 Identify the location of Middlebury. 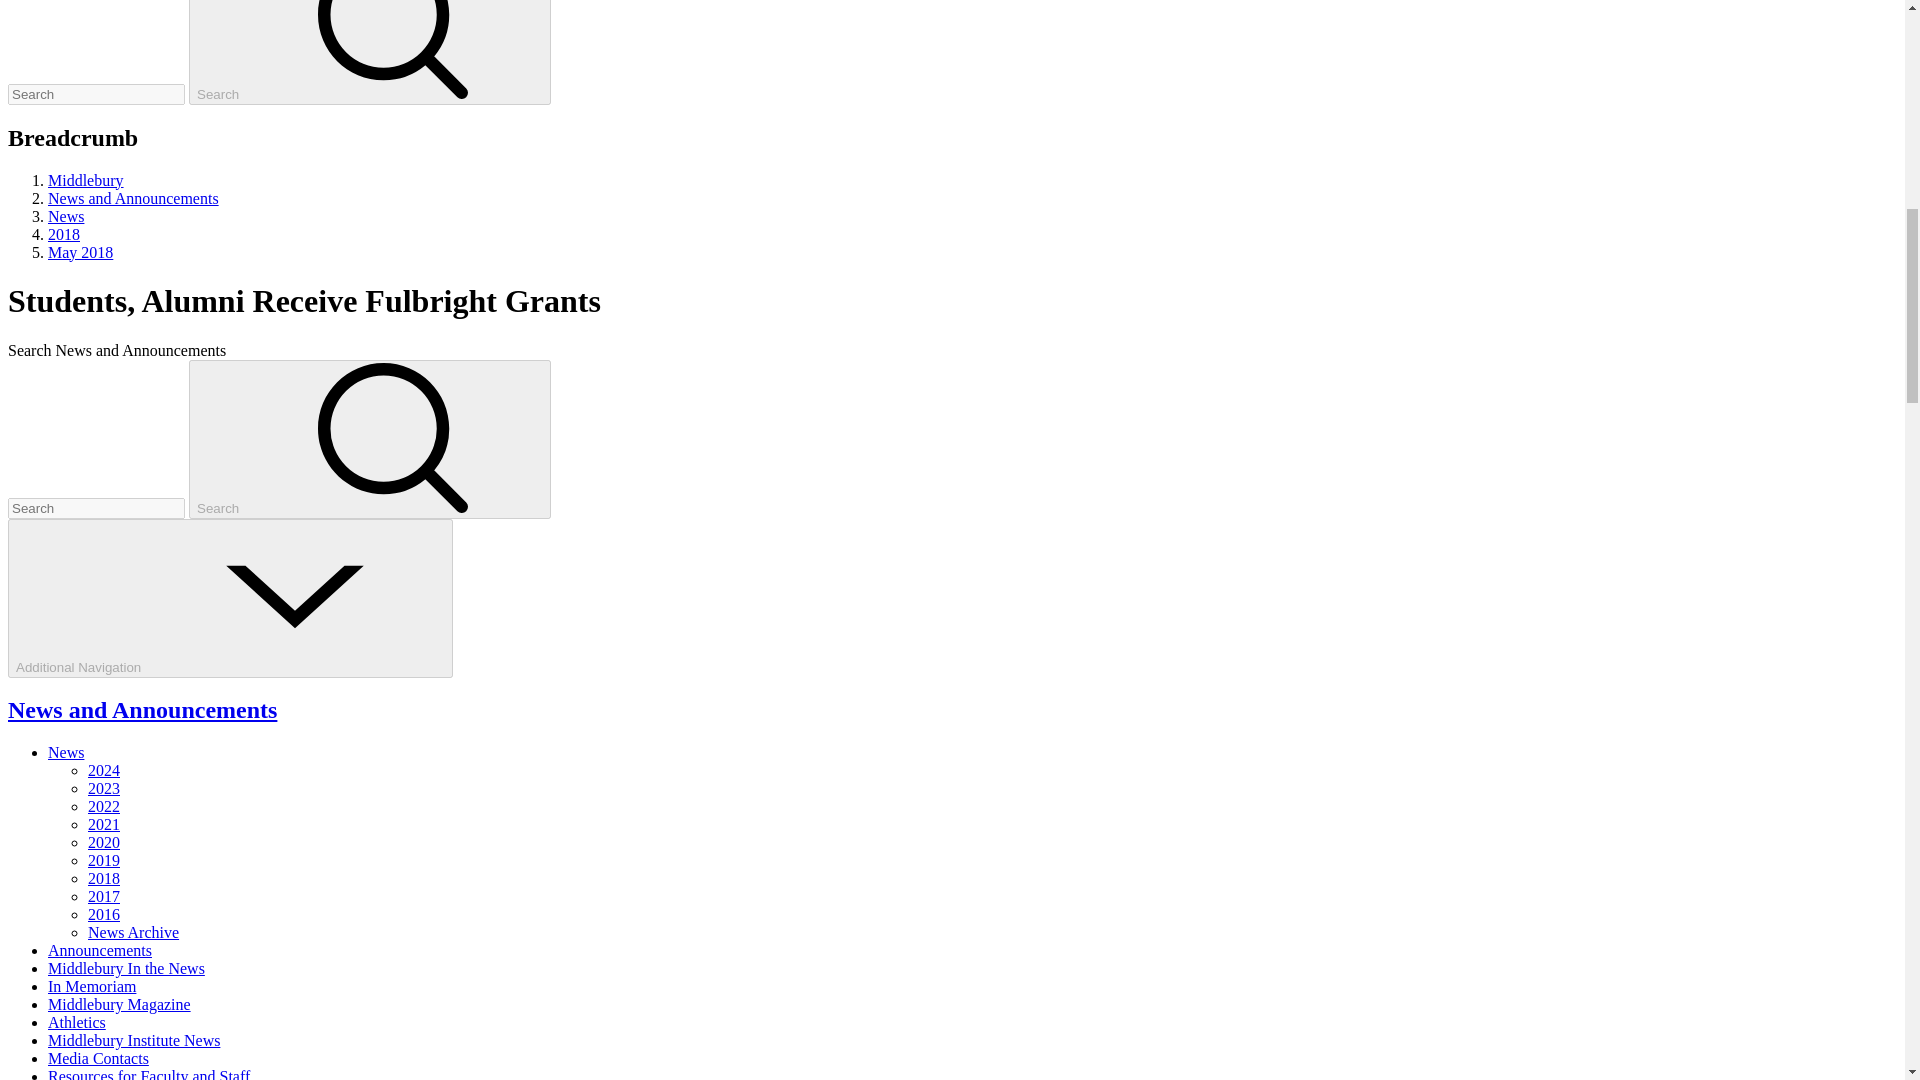
(86, 180).